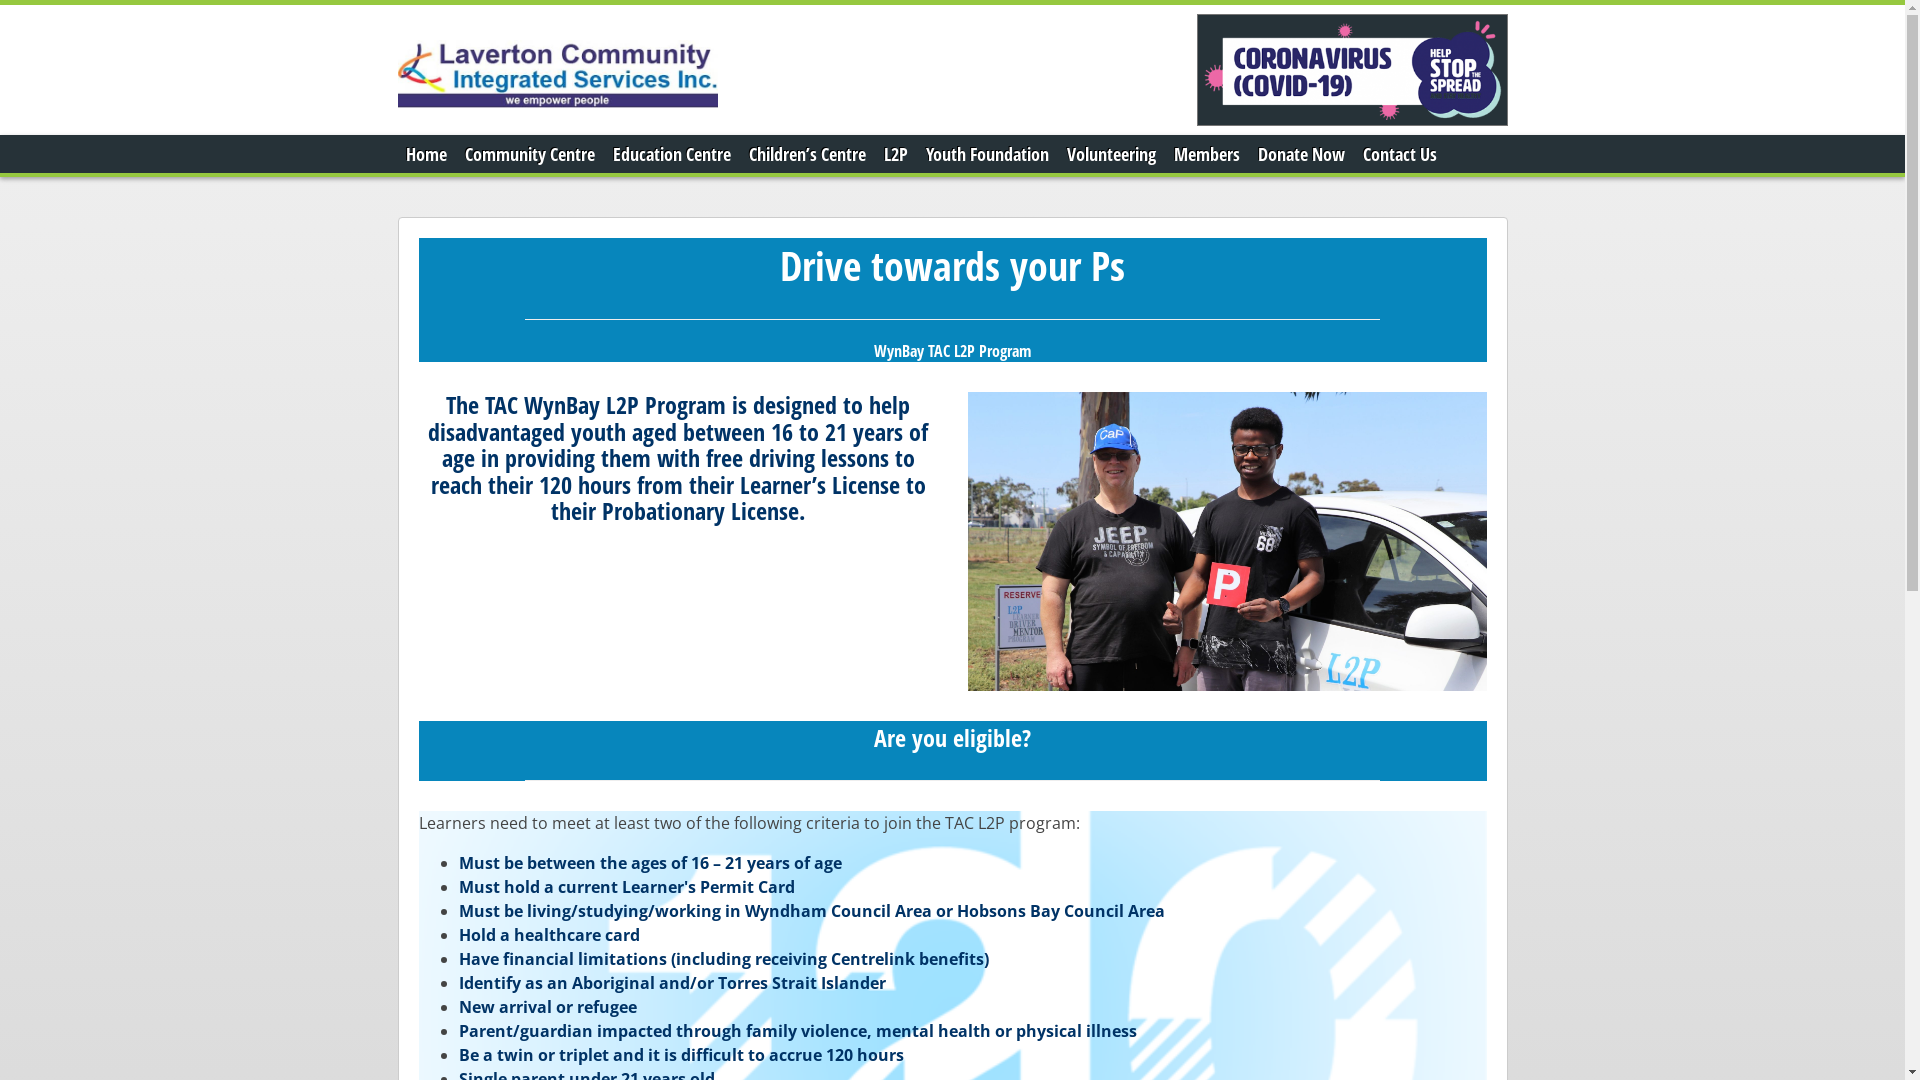 The width and height of the screenshot is (1920, 1080). I want to click on Education Centre, so click(671, 154).